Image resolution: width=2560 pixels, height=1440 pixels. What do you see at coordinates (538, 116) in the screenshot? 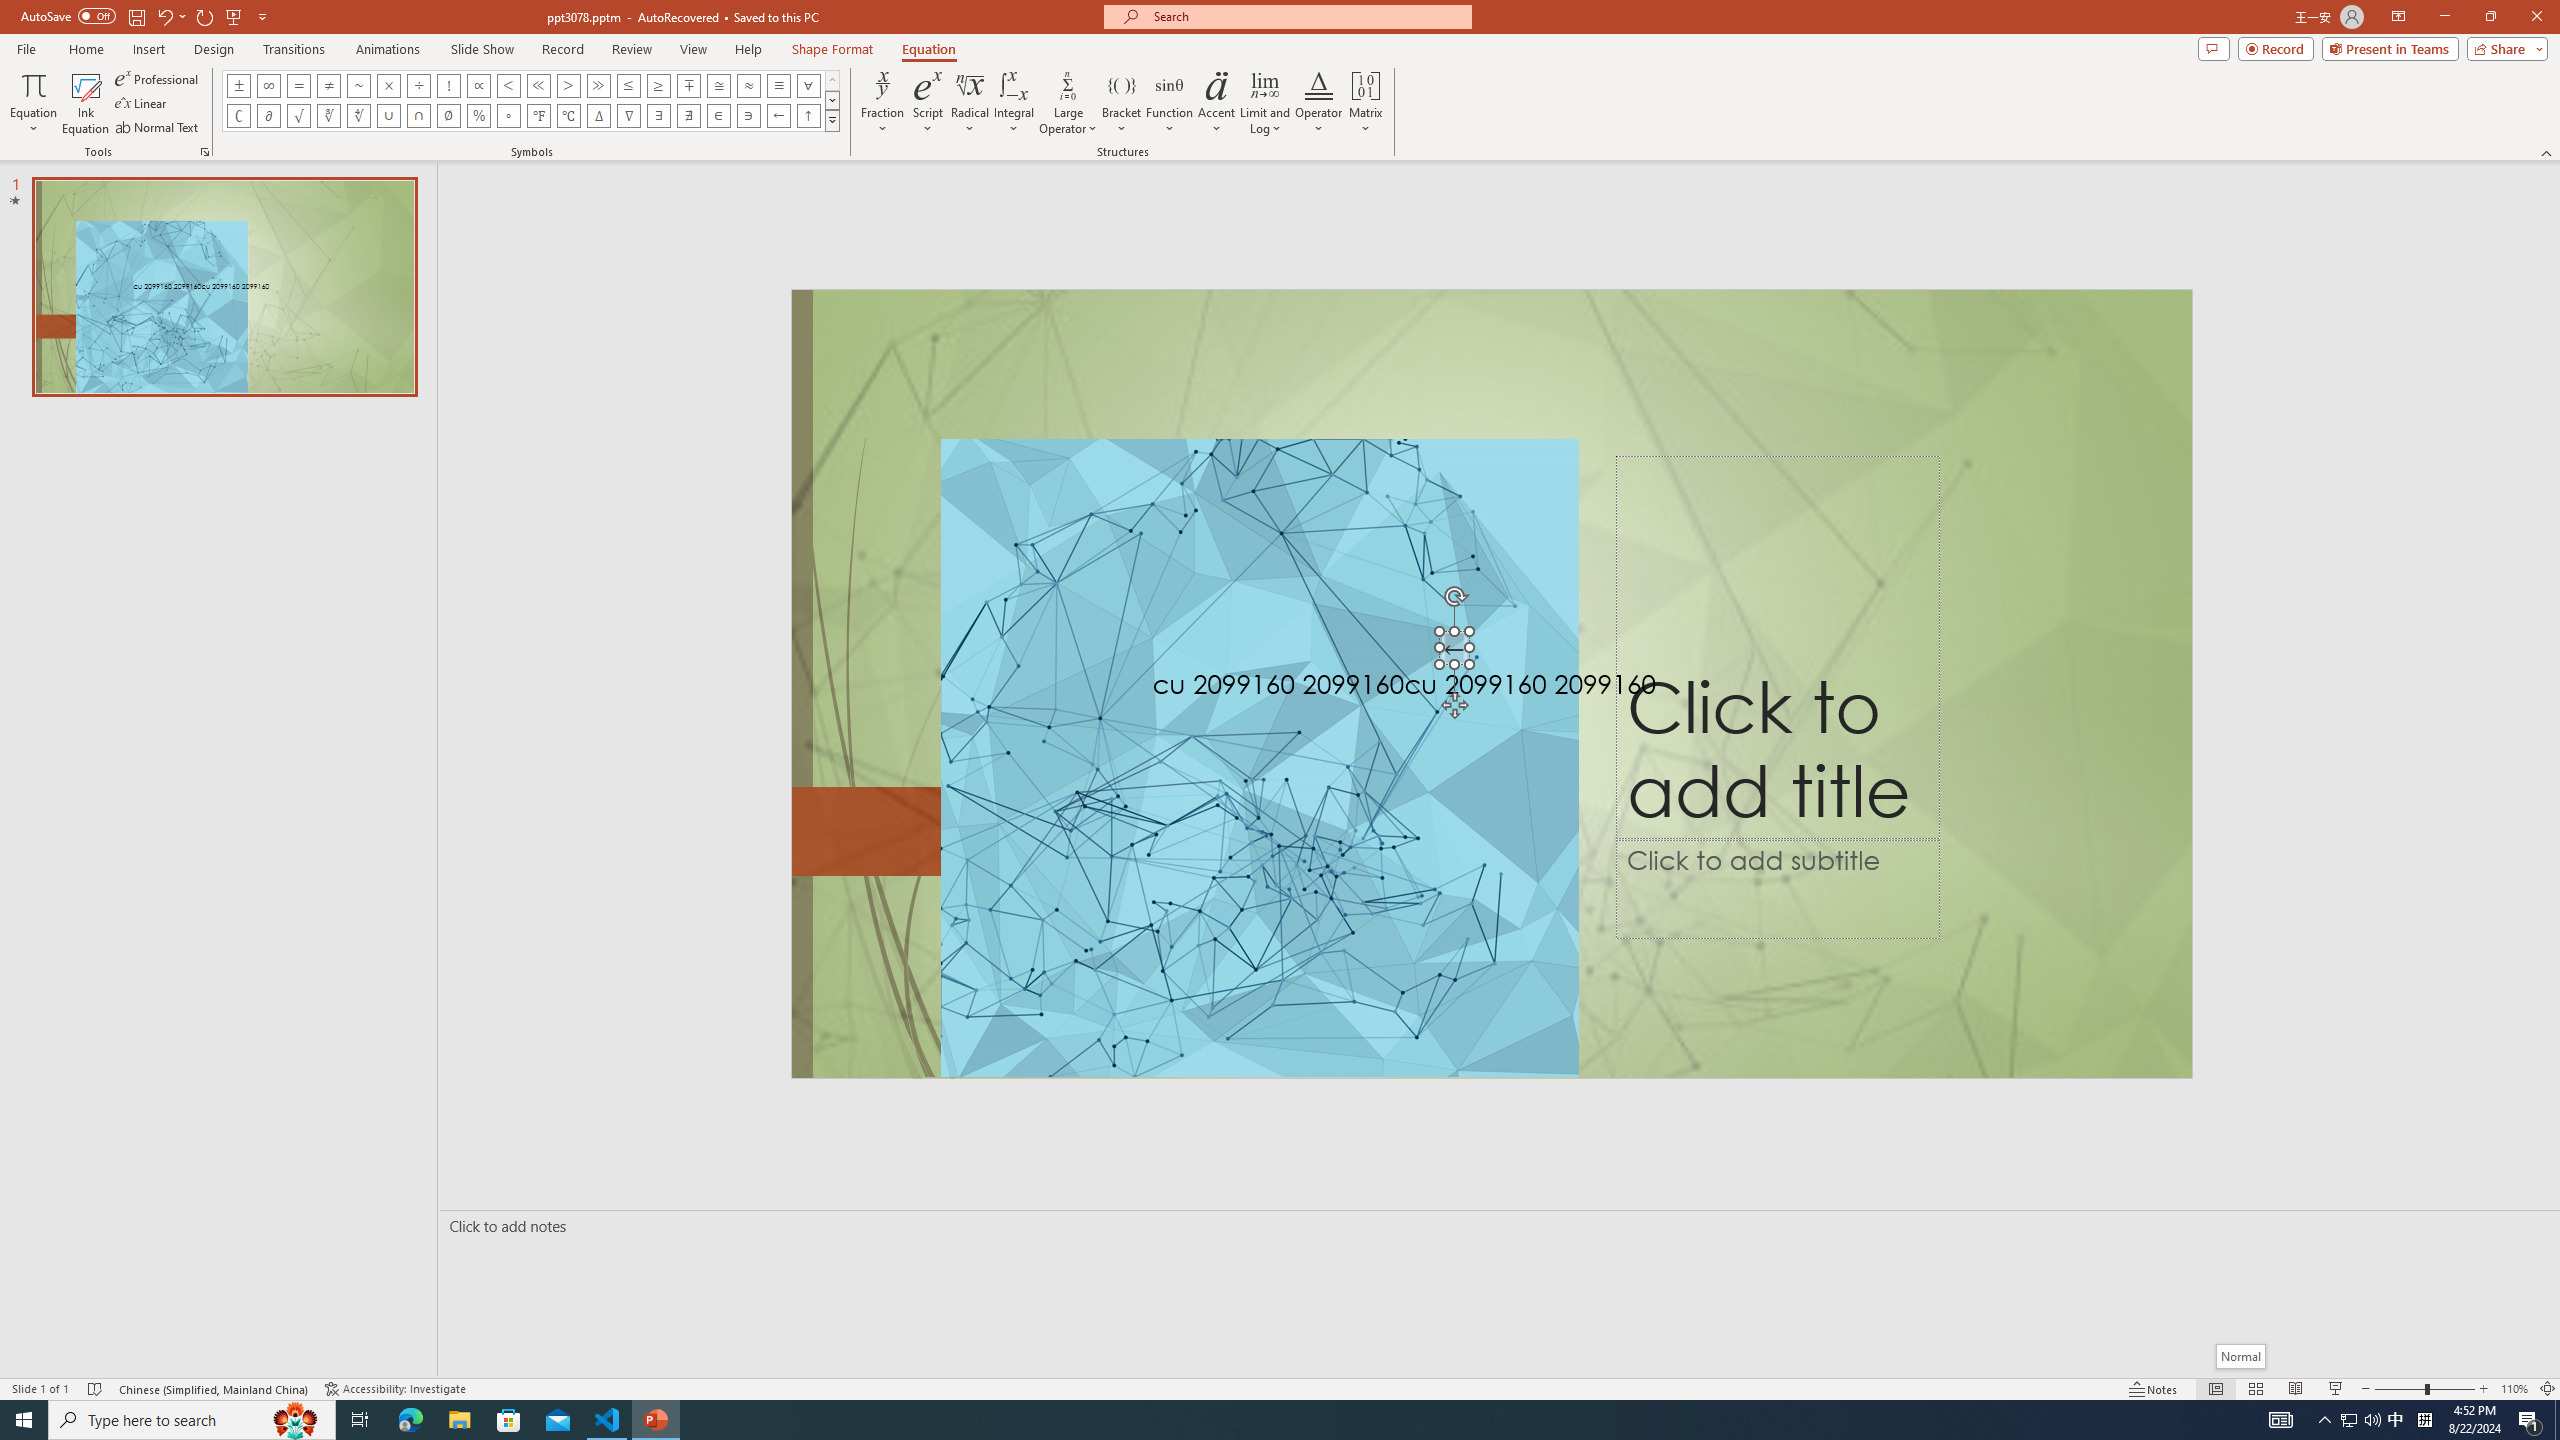
I see `Equation Symbol Degrees Fahrenheit` at bounding box center [538, 116].